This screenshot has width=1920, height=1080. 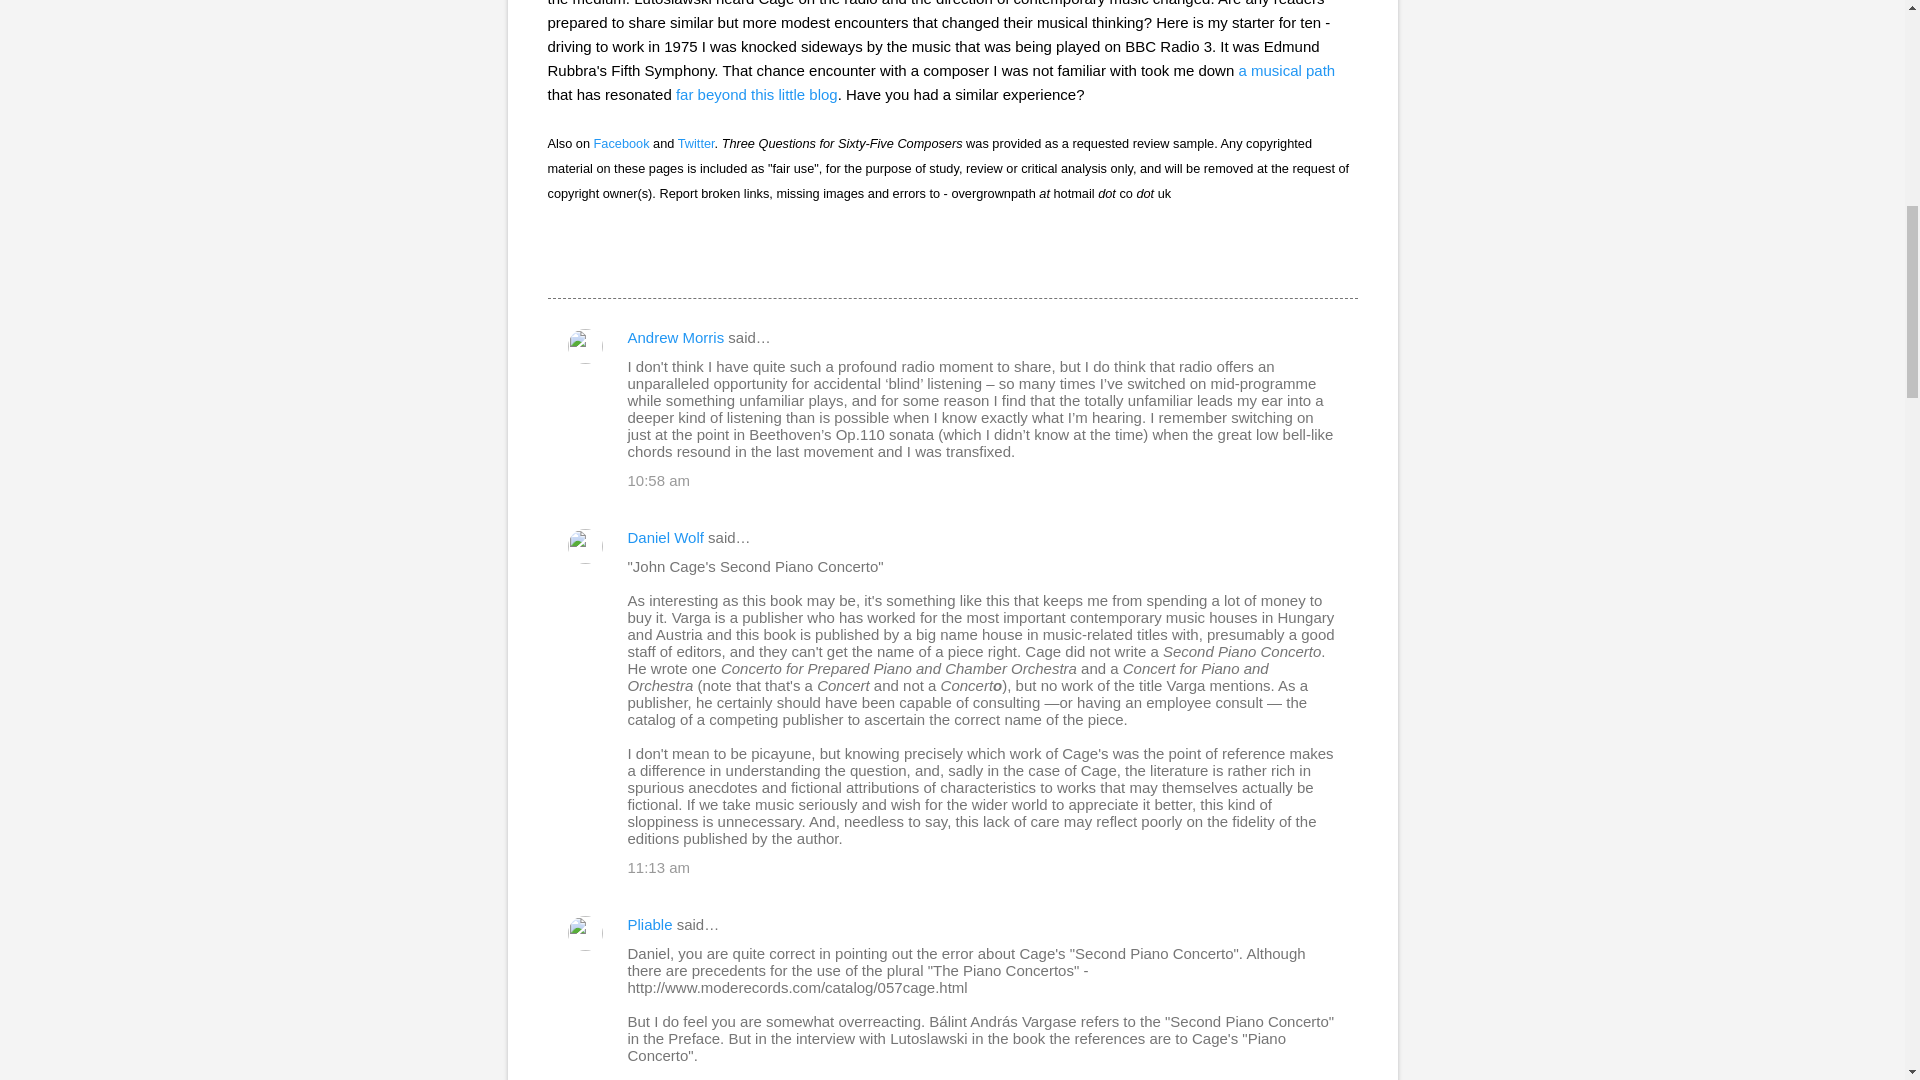 What do you see at coordinates (659, 866) in the screenshot?
I see `11:13 am` at bounding box center [659, 866].